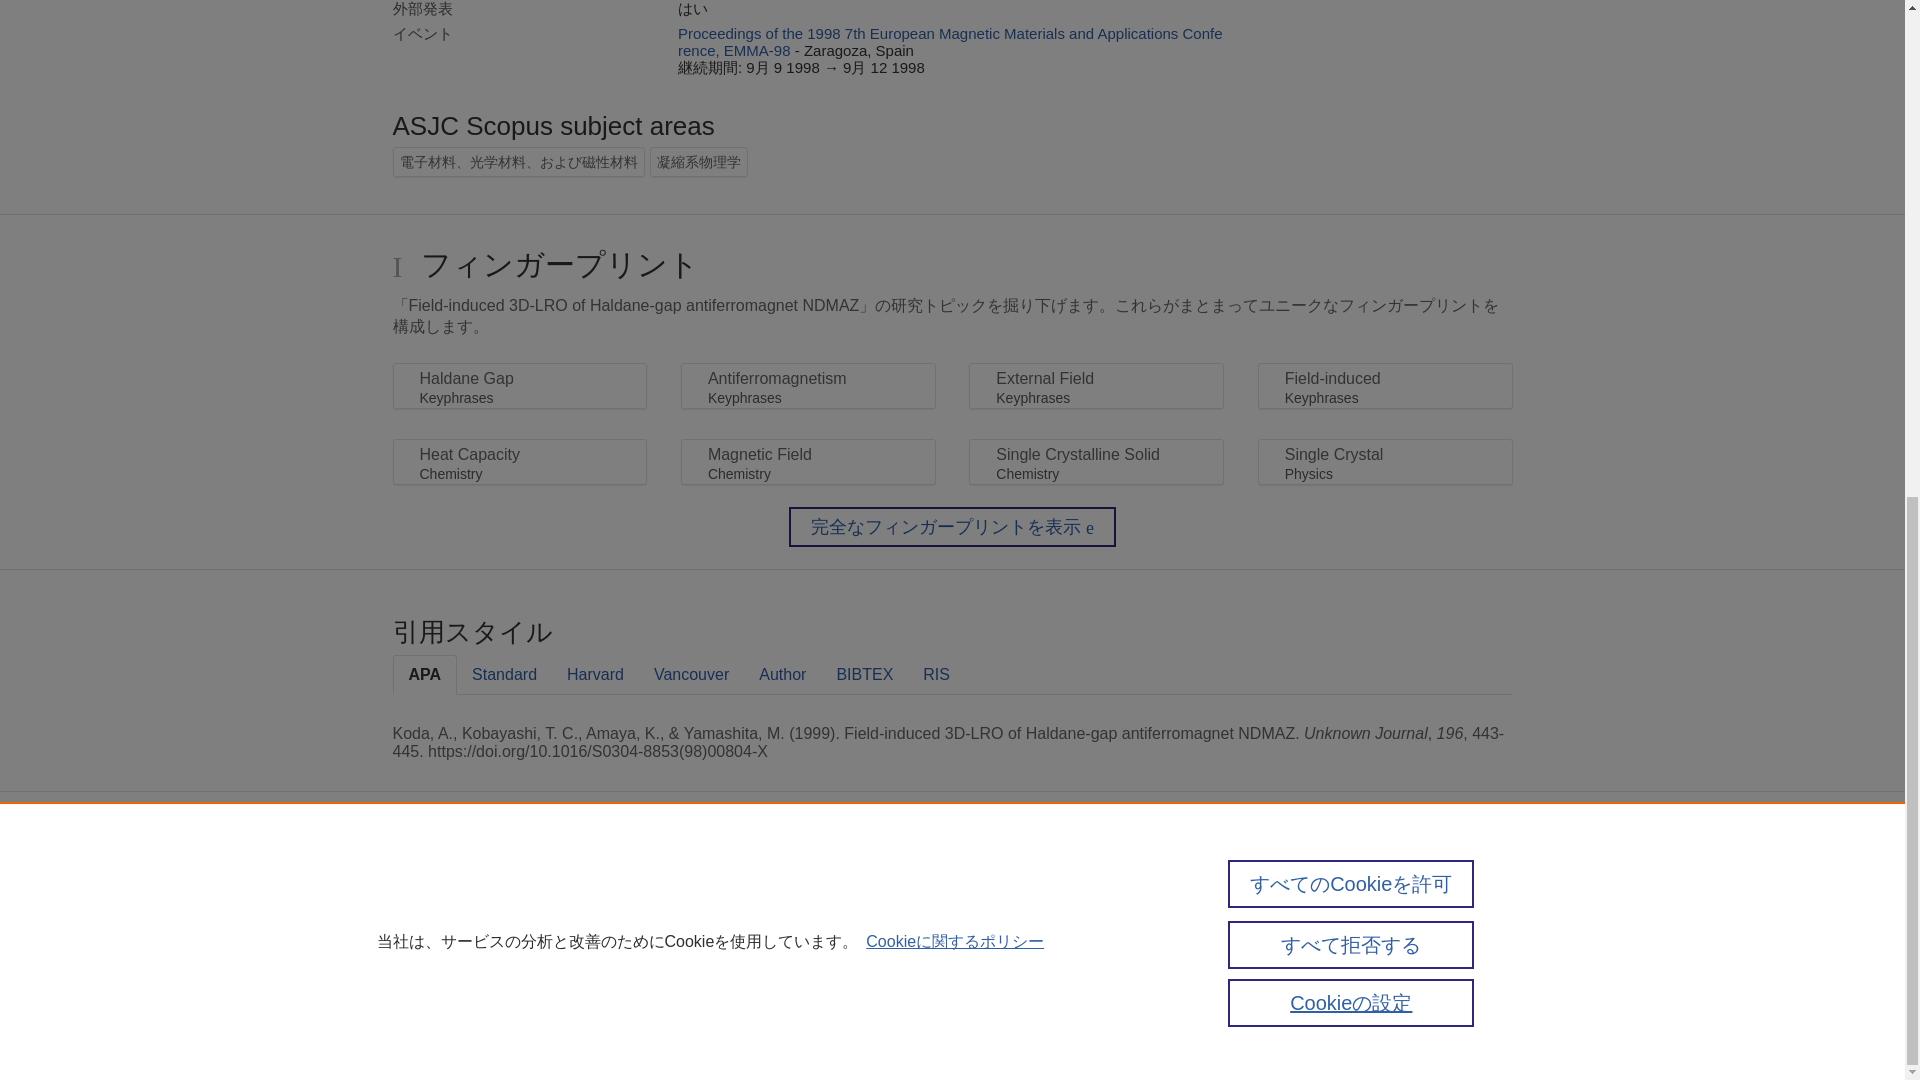 Image resolution: width=1920 pixels, height=1080 pixels. What do you see at coordinates (478, 892) in the screenshot?
I see `Scopus` at bounding box center [478, 892].